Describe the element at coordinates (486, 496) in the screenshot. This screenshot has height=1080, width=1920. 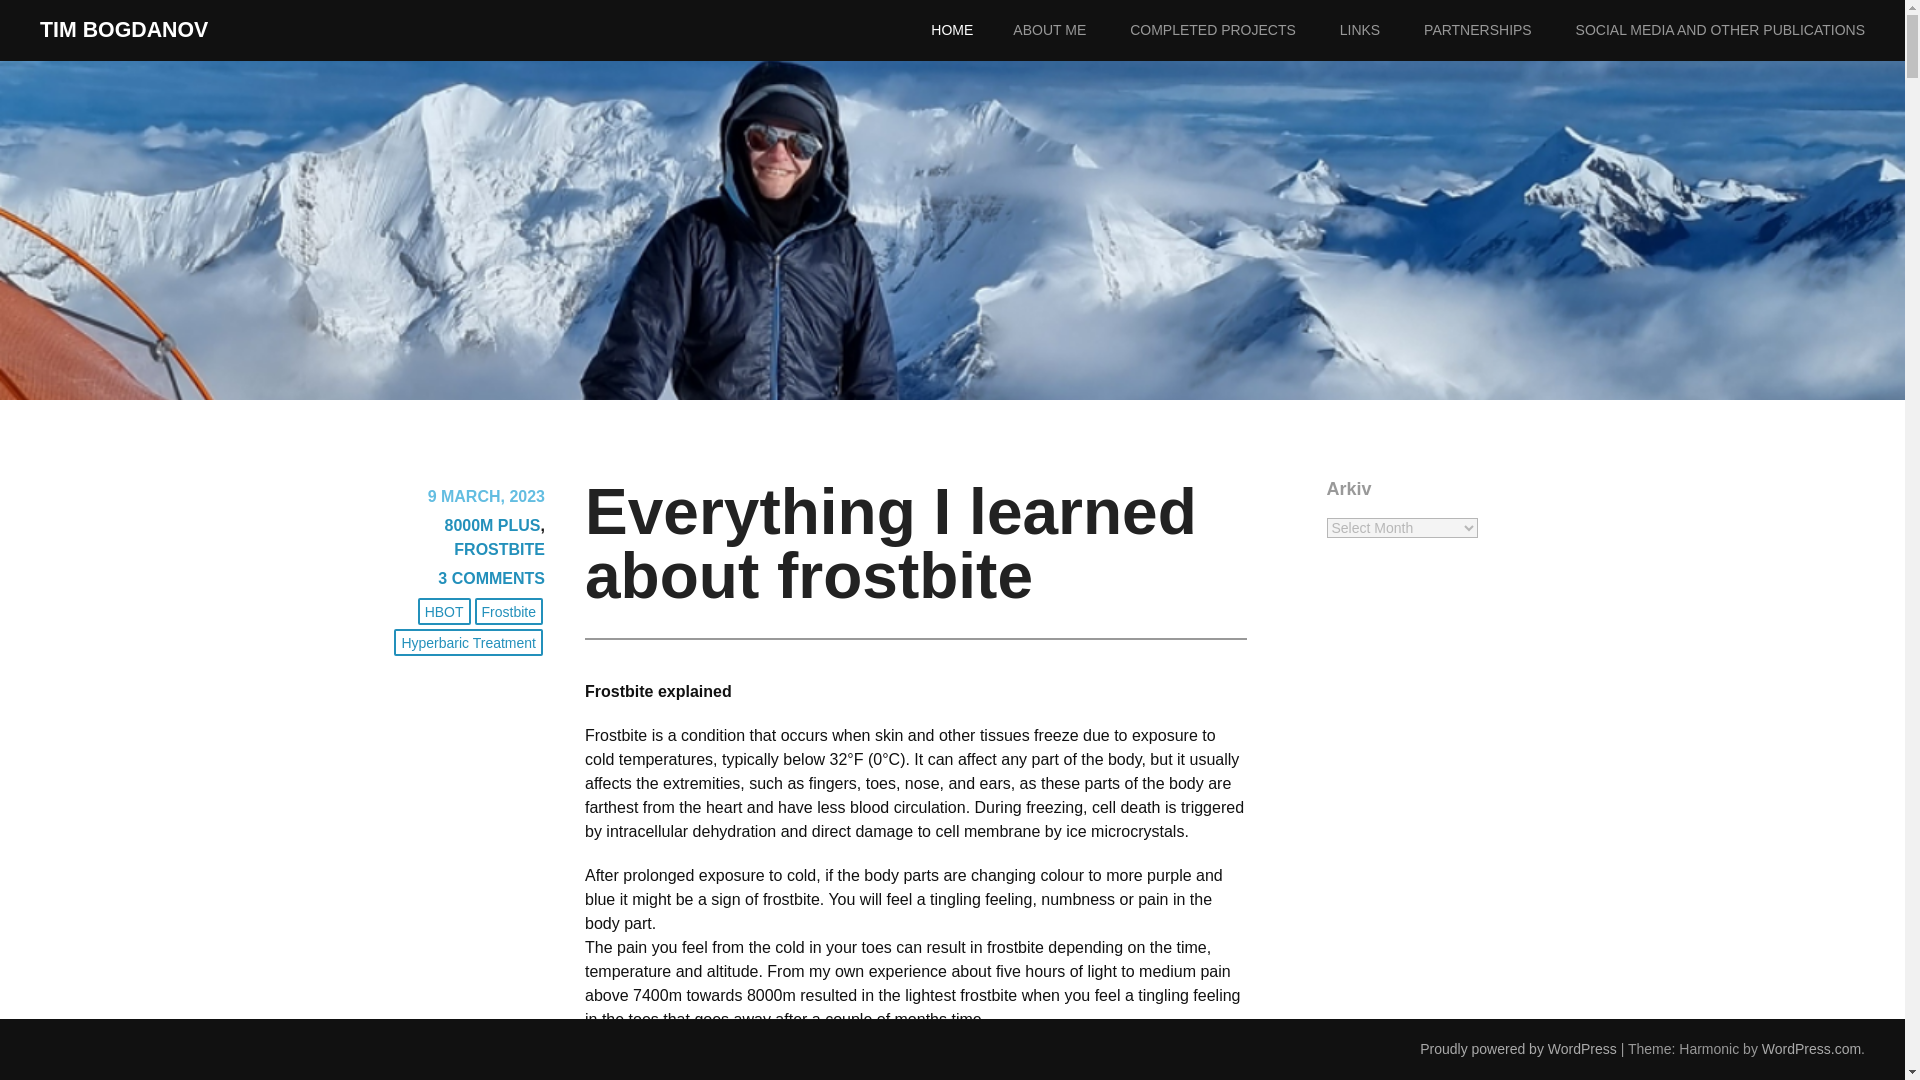
I see `9 MARCH, 2023` at that location.